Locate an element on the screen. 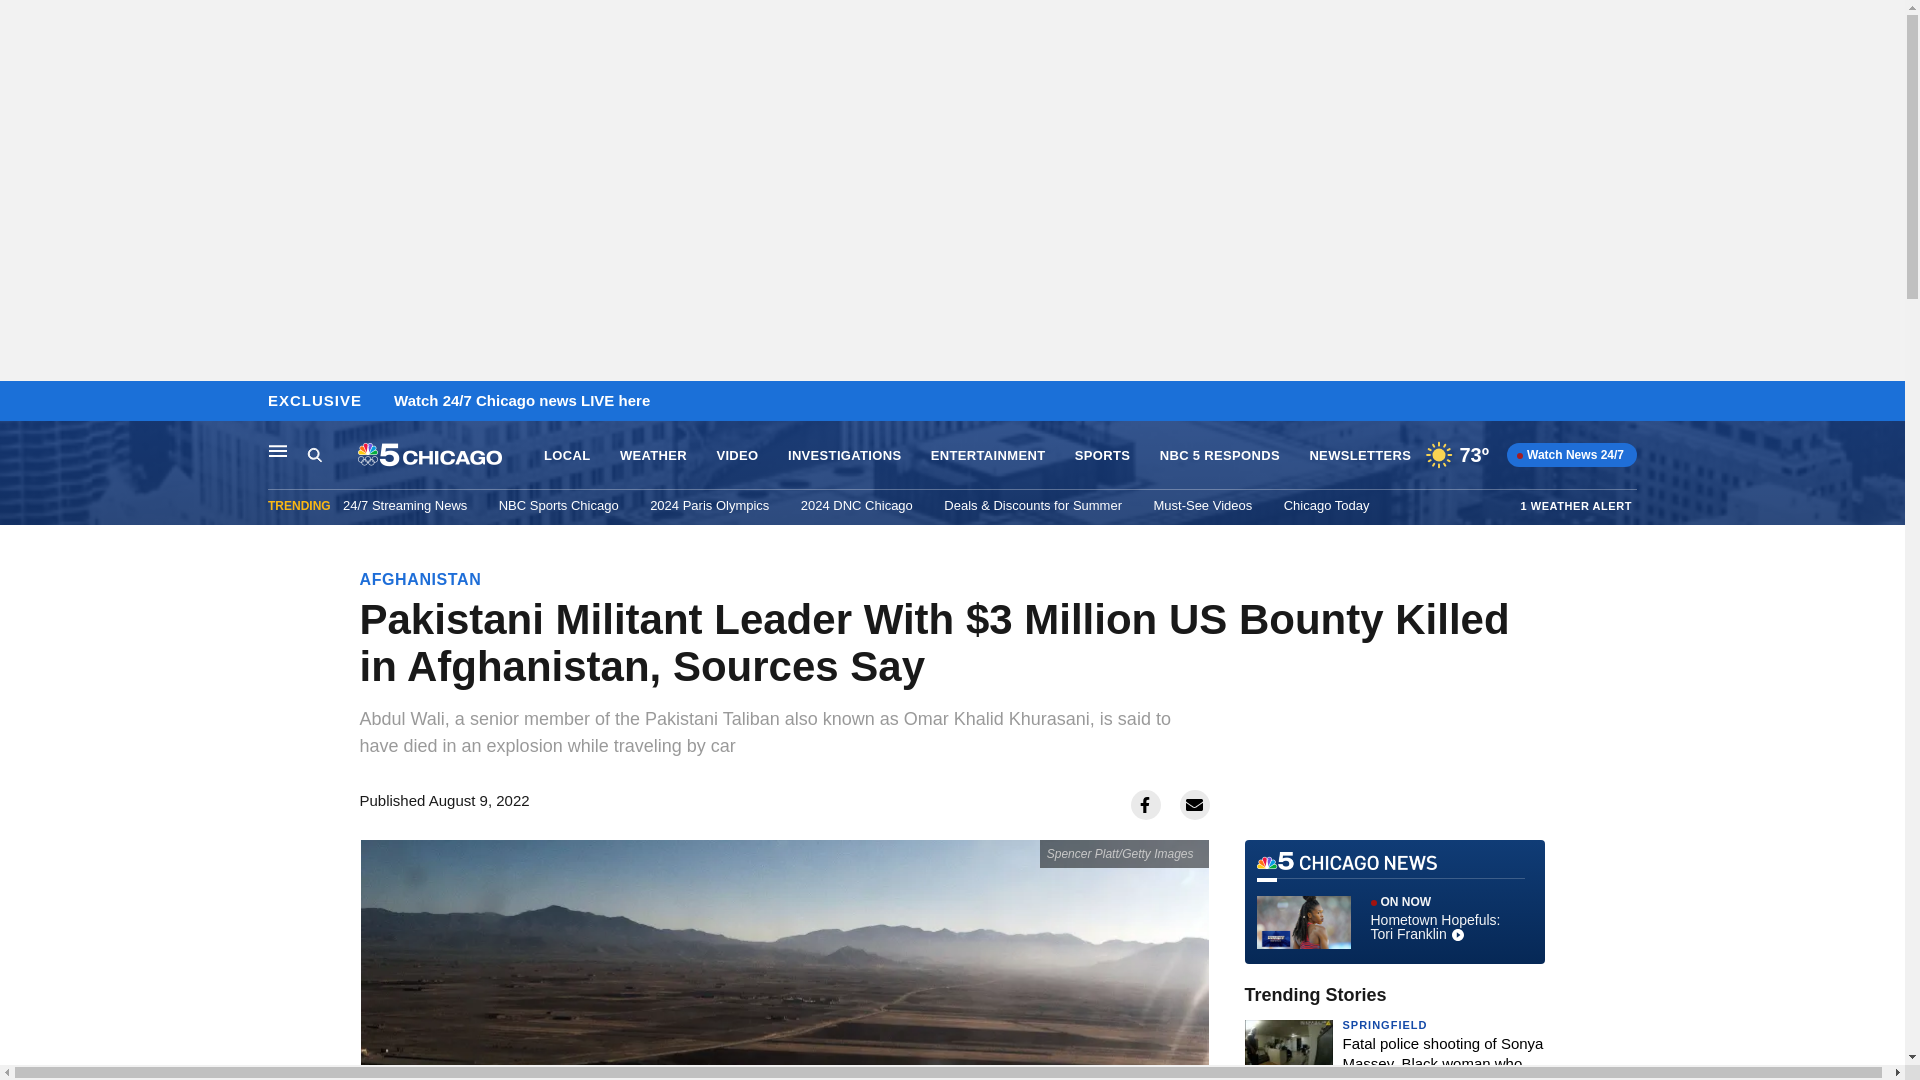 The width and height of the screenshot is (1920, 1080). AFGHANISTAN is located at coordinates (420, 579).